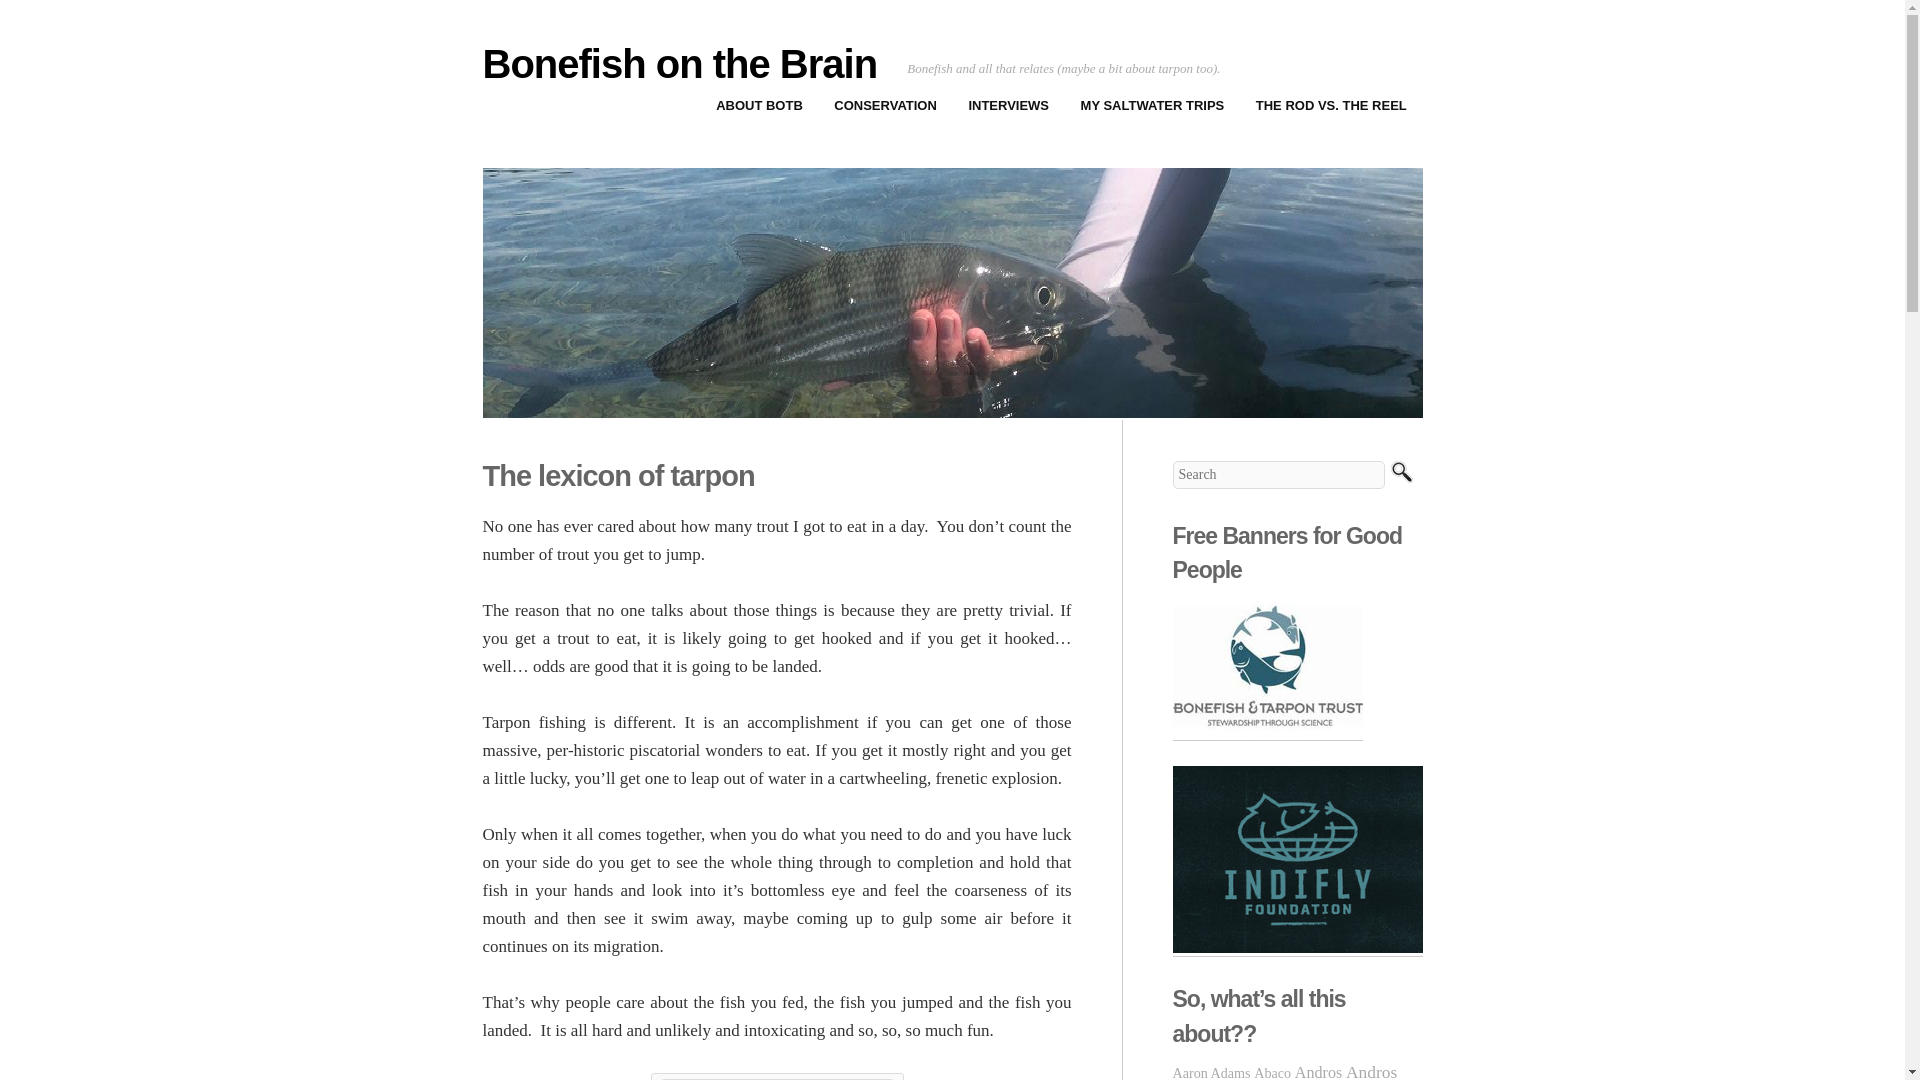 The height and width of the screenshot is (1080, 1920). What do you see at coordinates (1152, 106) in the screenshot?
I see `MY SALTWATER TRIPS` at bounding box center [1152, 106].